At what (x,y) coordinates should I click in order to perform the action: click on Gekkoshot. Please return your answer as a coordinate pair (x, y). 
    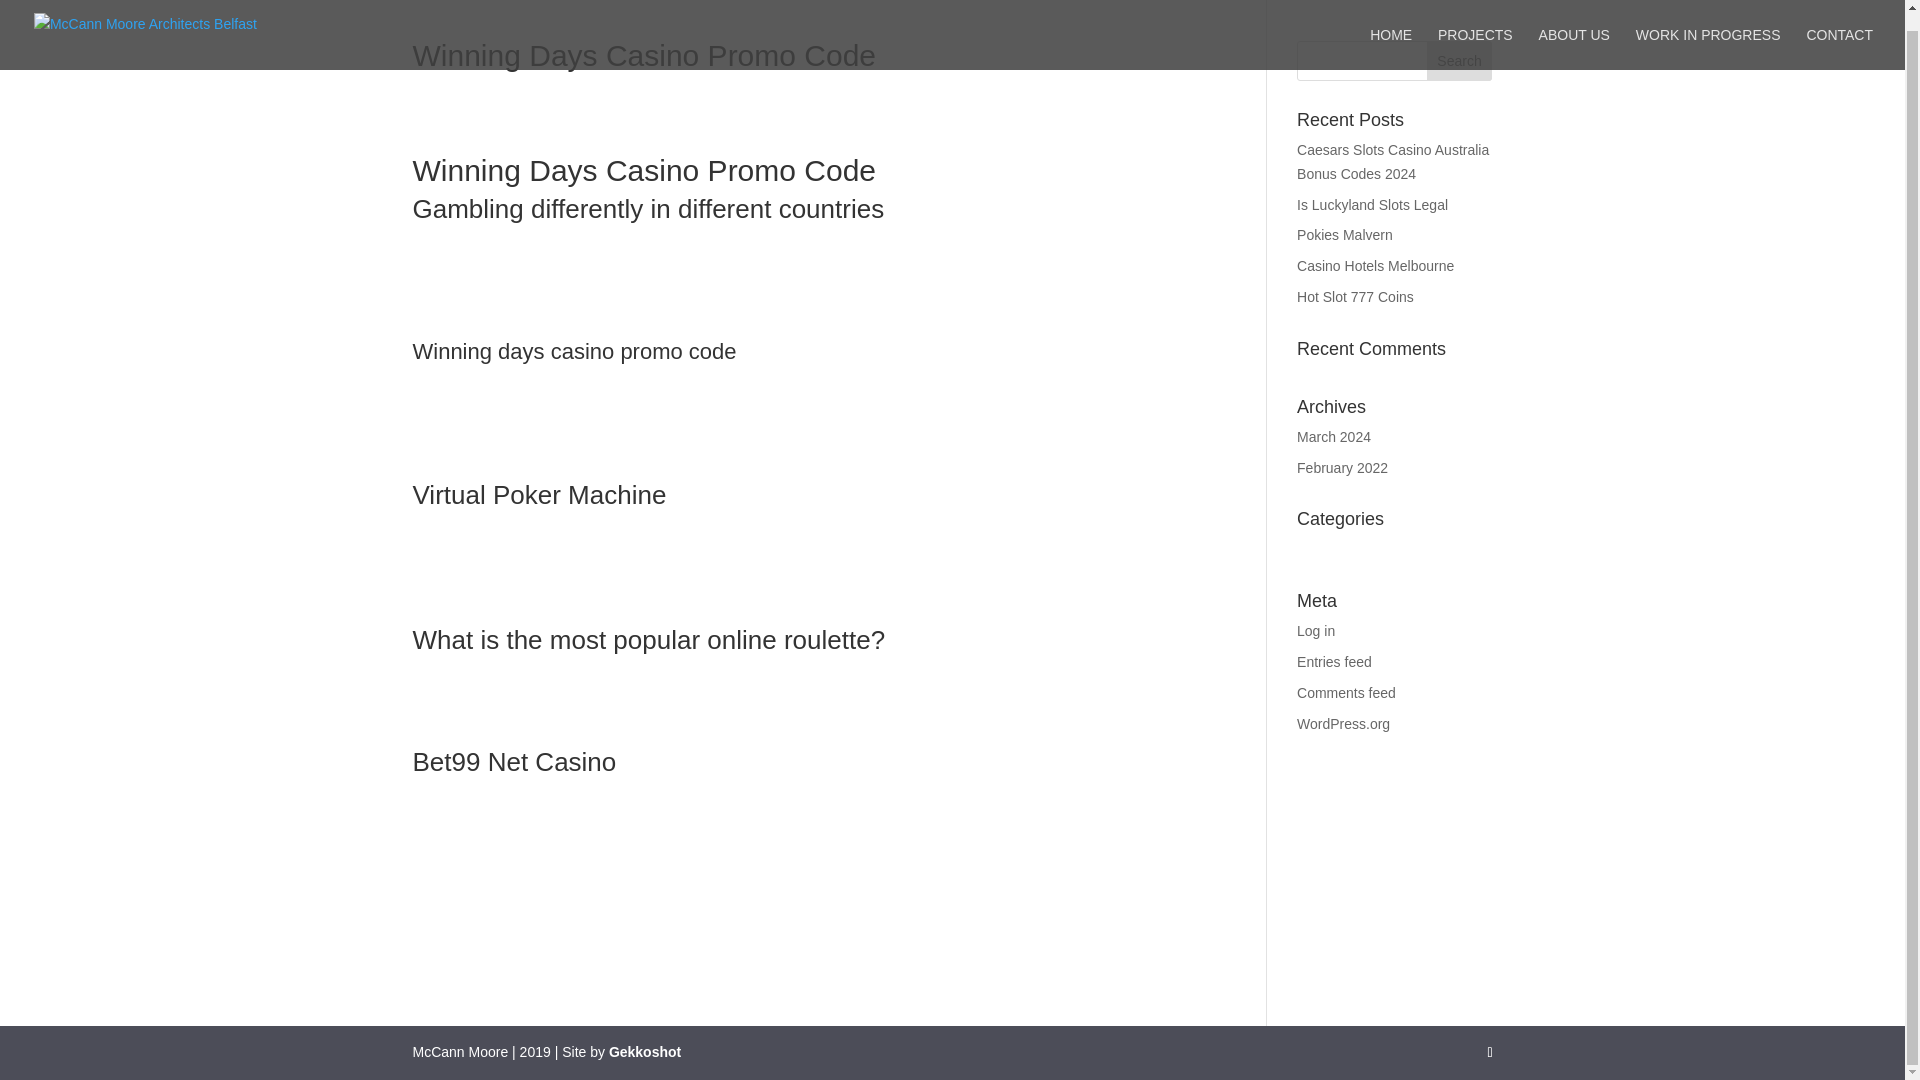
    Looking at the image, I should click on (644, 1052).